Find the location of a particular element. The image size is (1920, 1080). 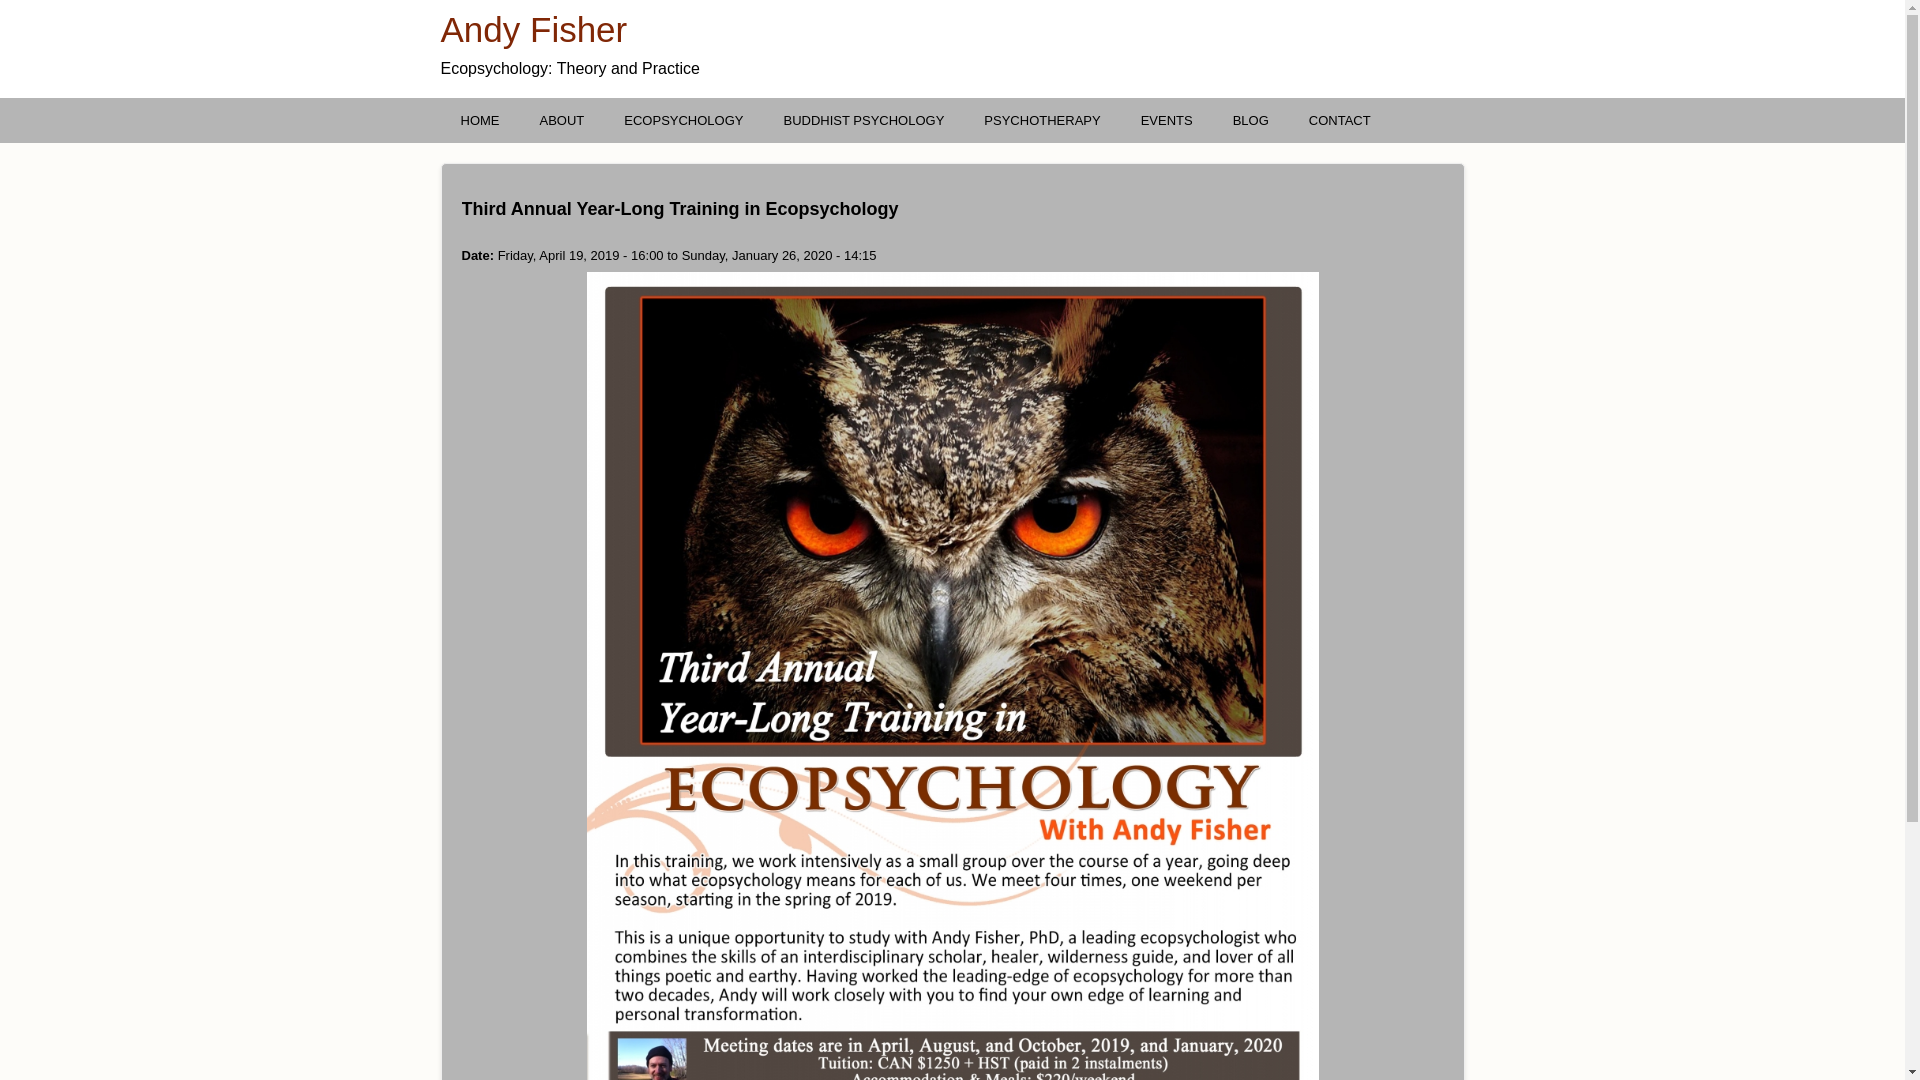

Skip to main content is located at coordinates (59, 0).